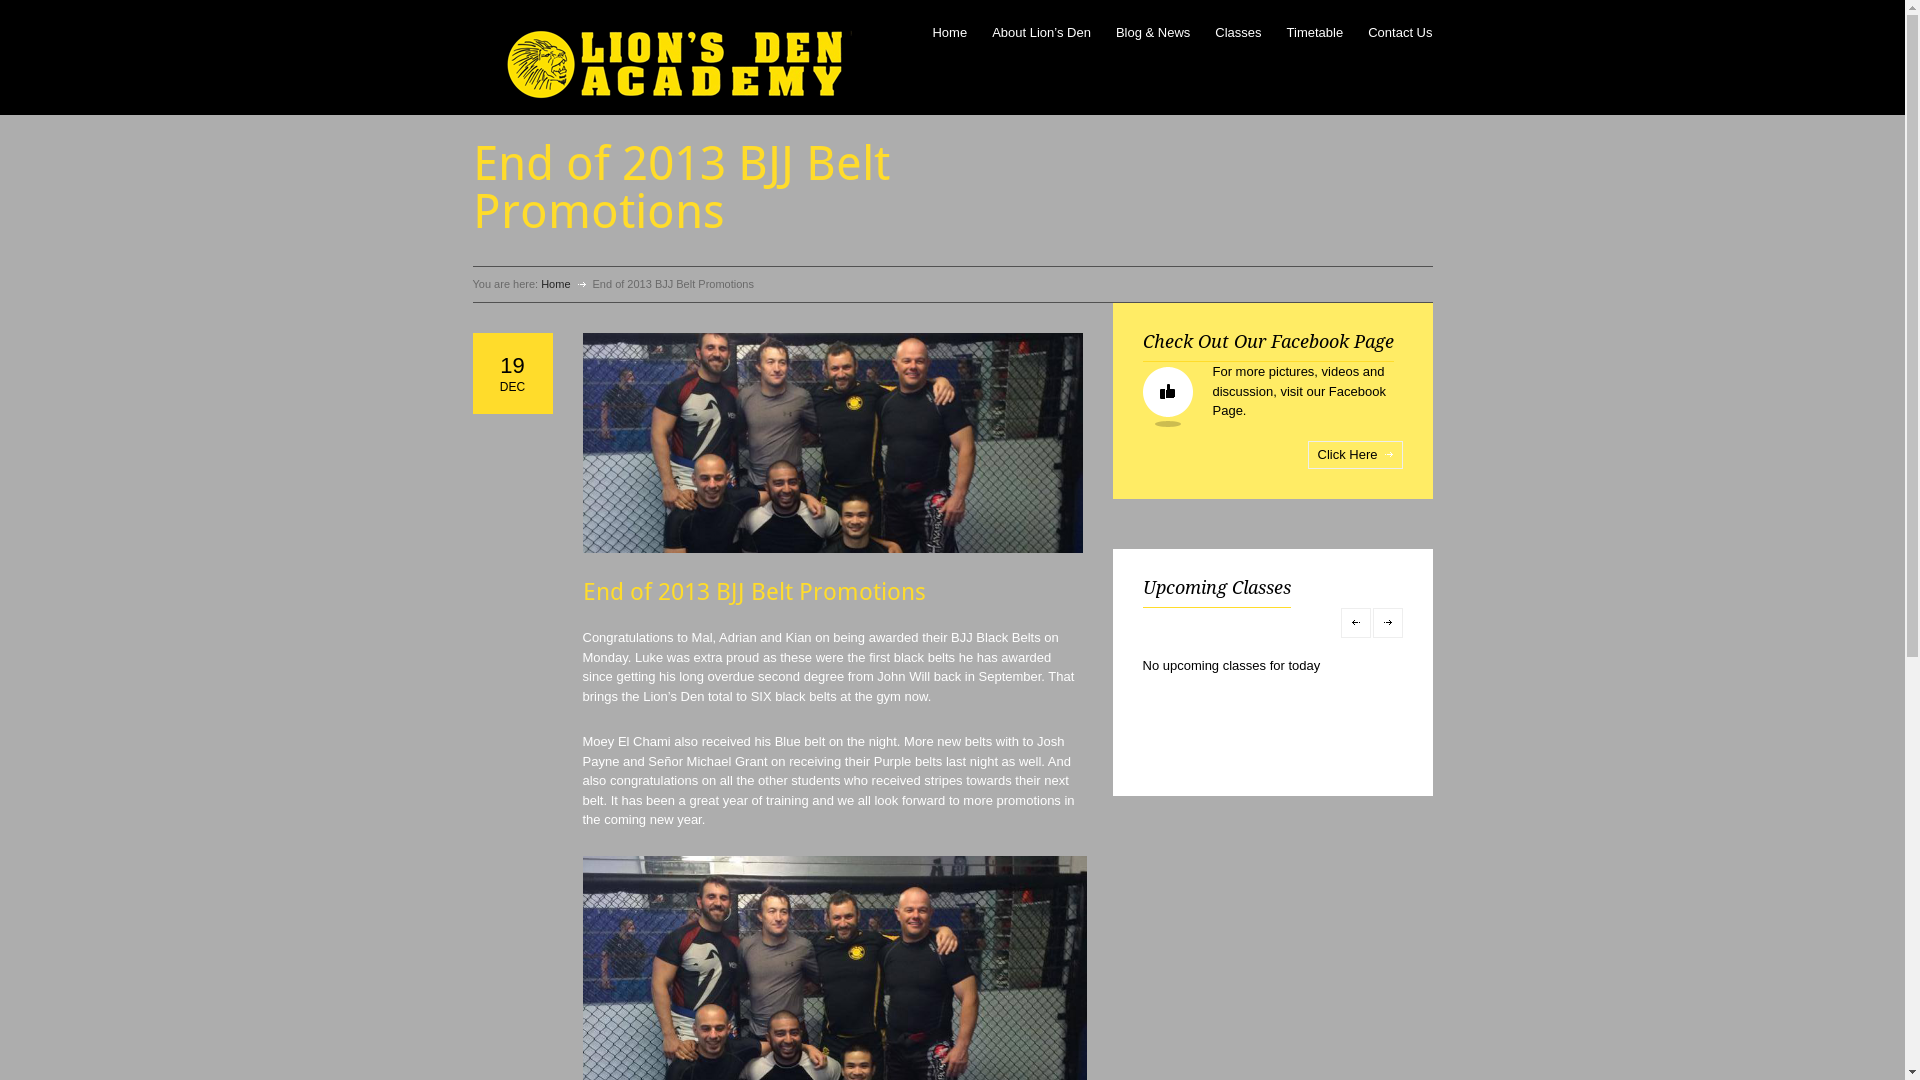  I want to click on Home, so click(950, 29).